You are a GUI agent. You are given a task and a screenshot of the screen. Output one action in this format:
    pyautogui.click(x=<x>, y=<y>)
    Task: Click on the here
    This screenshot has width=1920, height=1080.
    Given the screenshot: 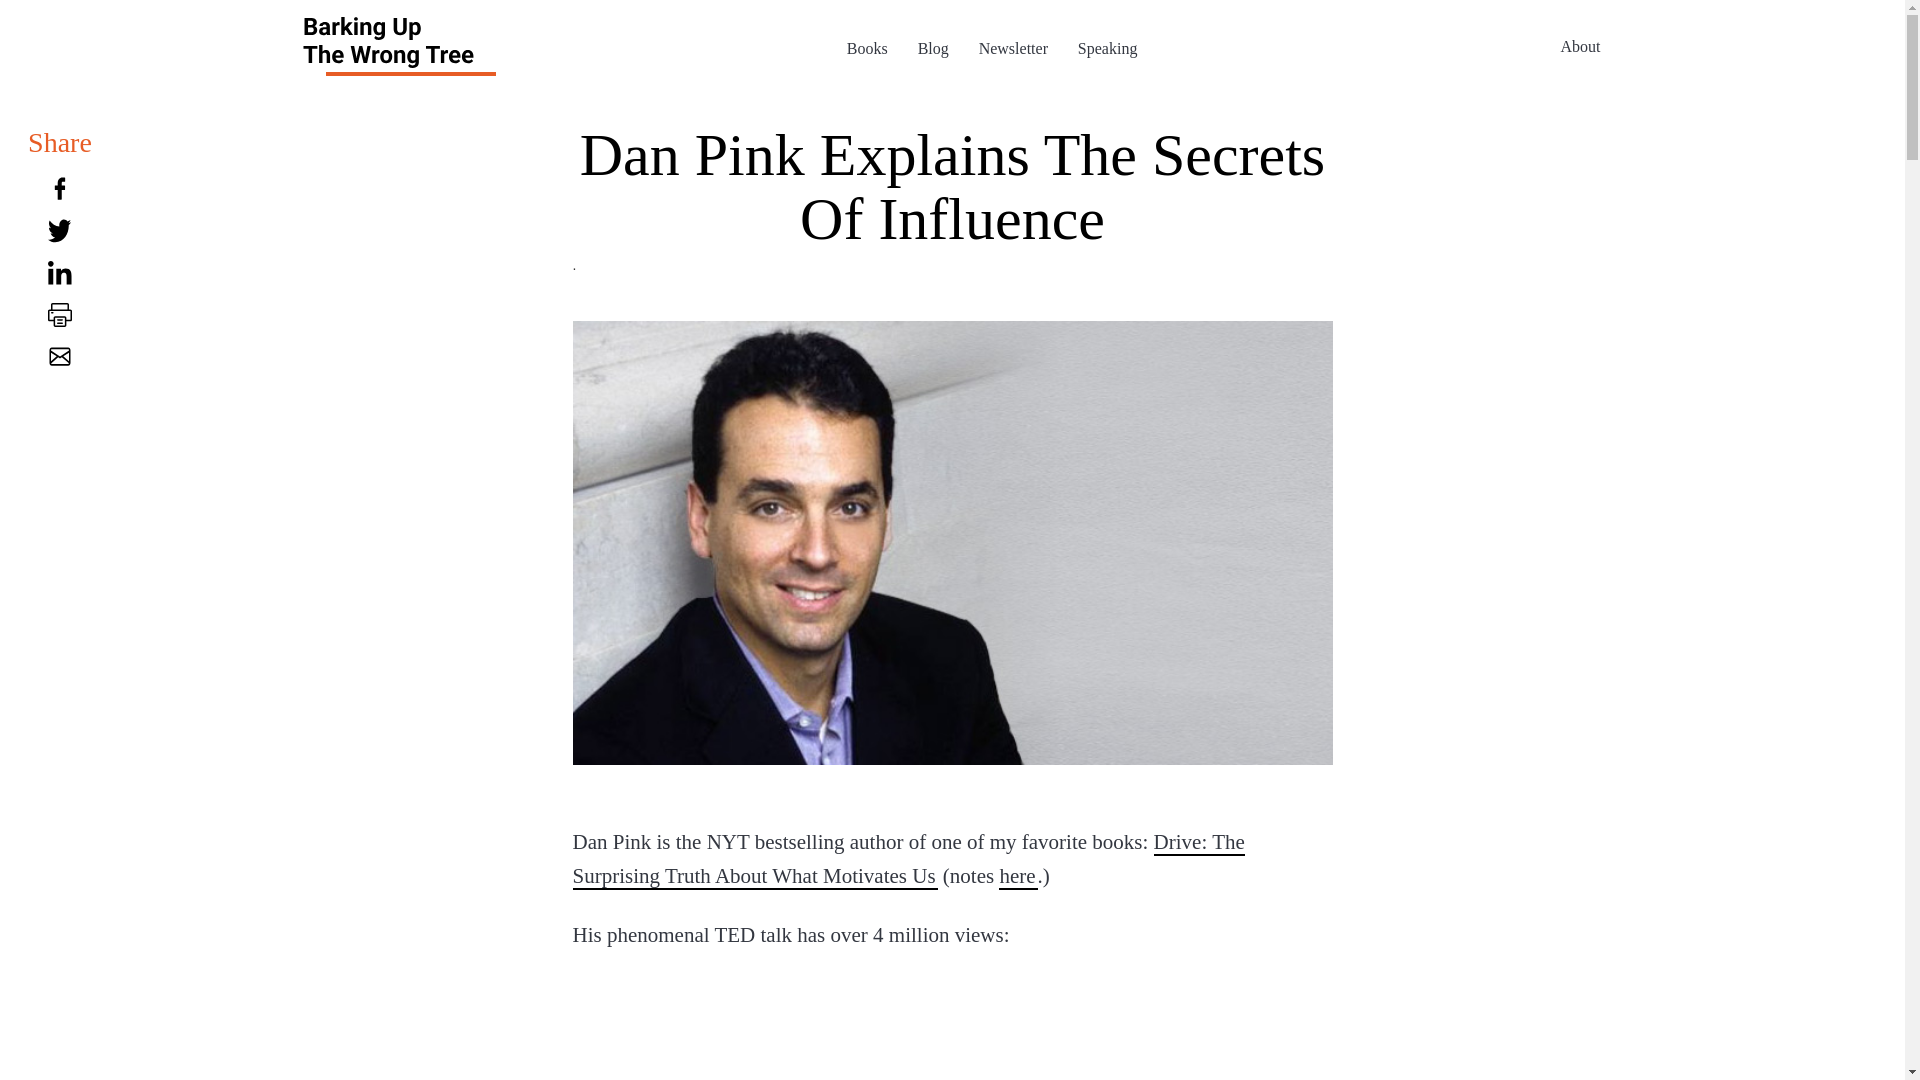 What is the action you would take?
    pyautogui.click(x=1017, y=875)
    